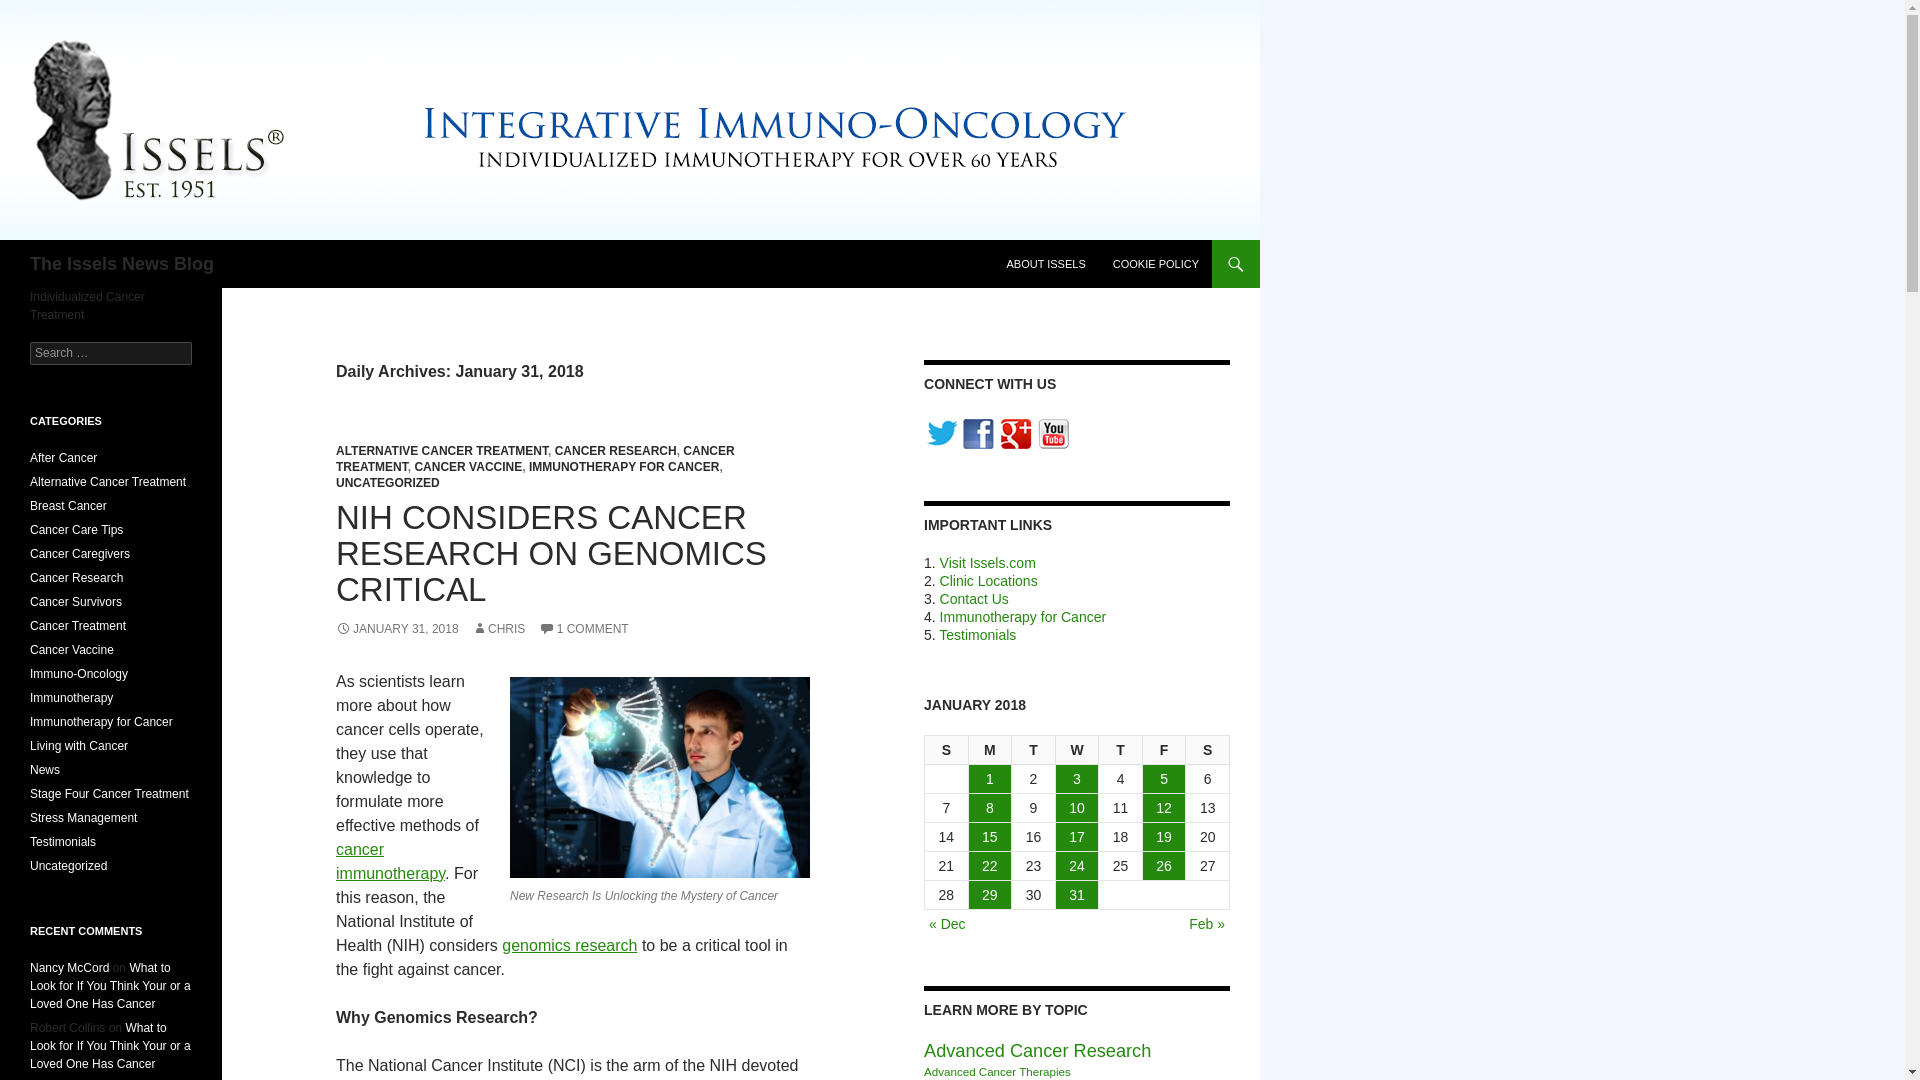 This screenshot has height=1080, width=1920. What do you see at coordinates (988, 563) in the screenshot?
I see `Visit Issels.com` at bounding box center [988, 563].